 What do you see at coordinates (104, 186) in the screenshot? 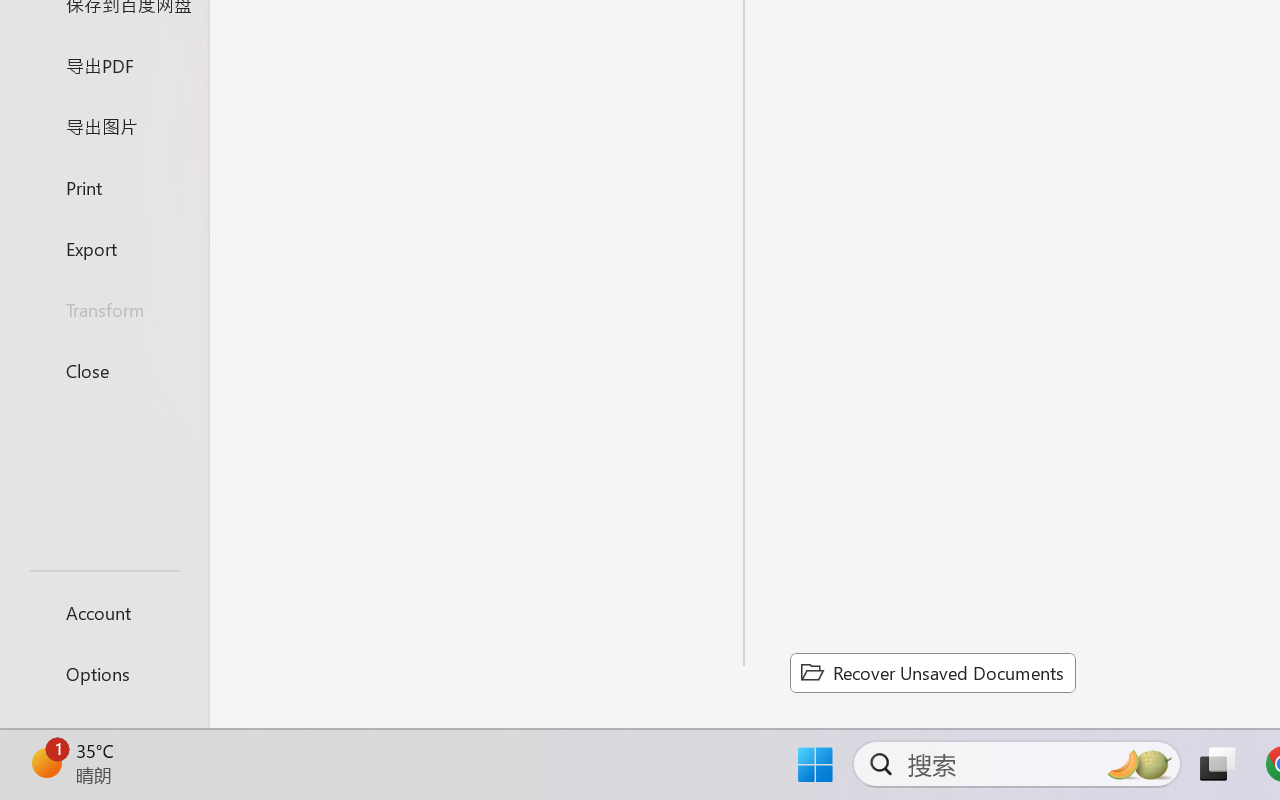
I see `Print` at bounding box center [104, 186].